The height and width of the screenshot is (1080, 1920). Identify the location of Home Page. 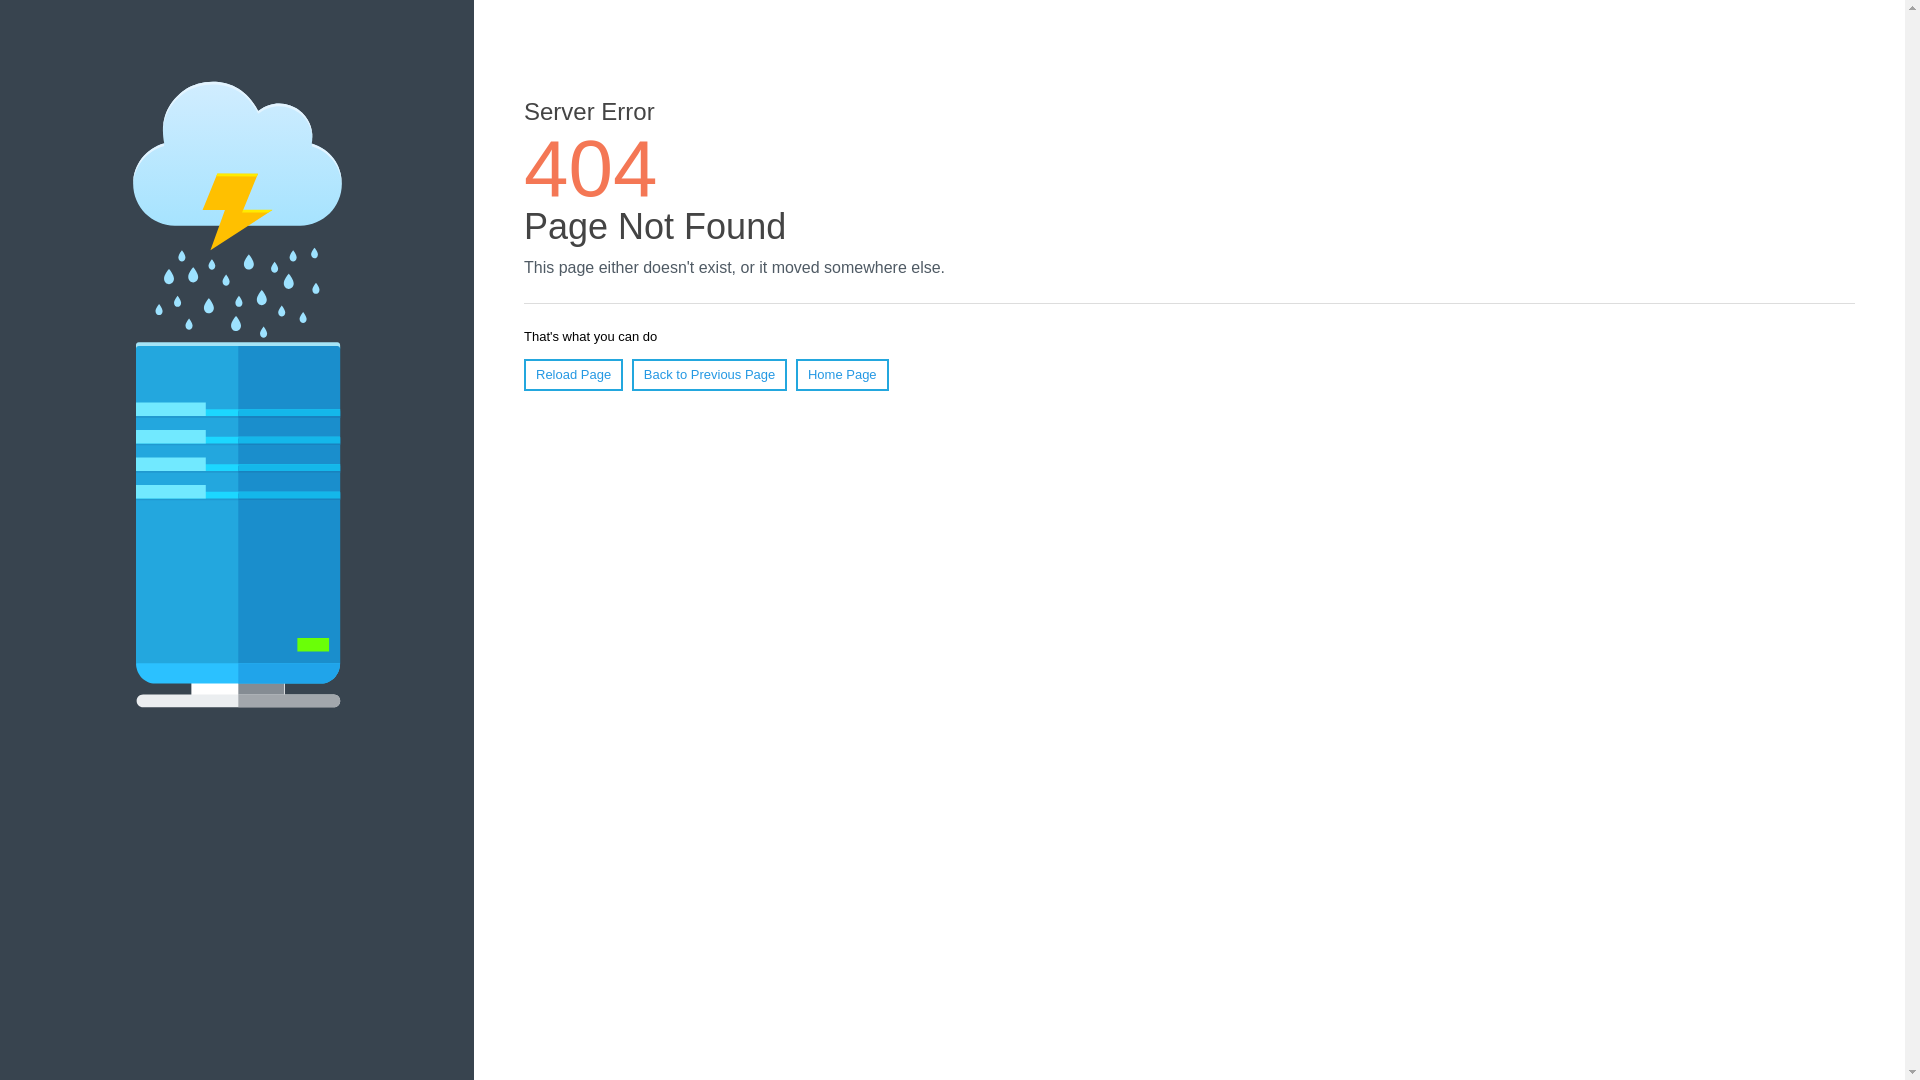
(842, 375).